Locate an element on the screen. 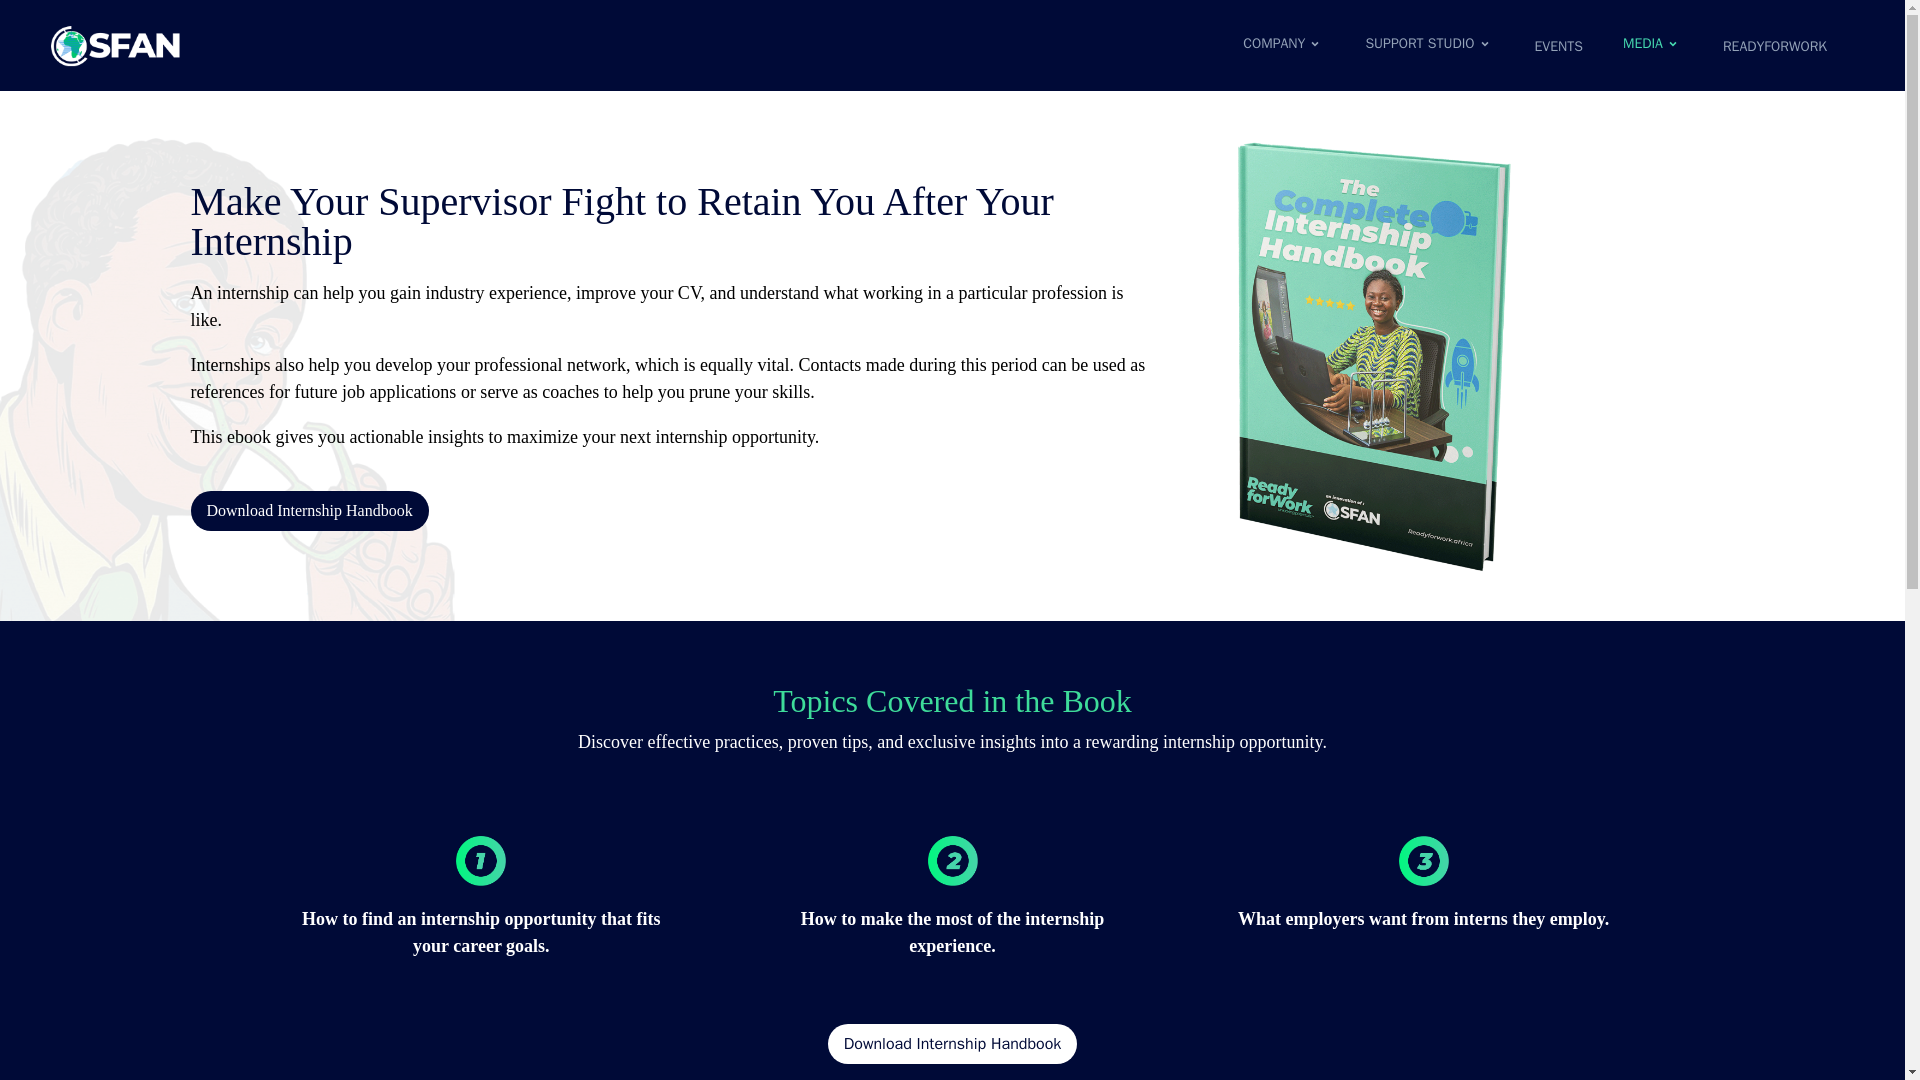 This screenshot has width=1920, height=1080. MEDIA is located at coordinates (1652, 44).